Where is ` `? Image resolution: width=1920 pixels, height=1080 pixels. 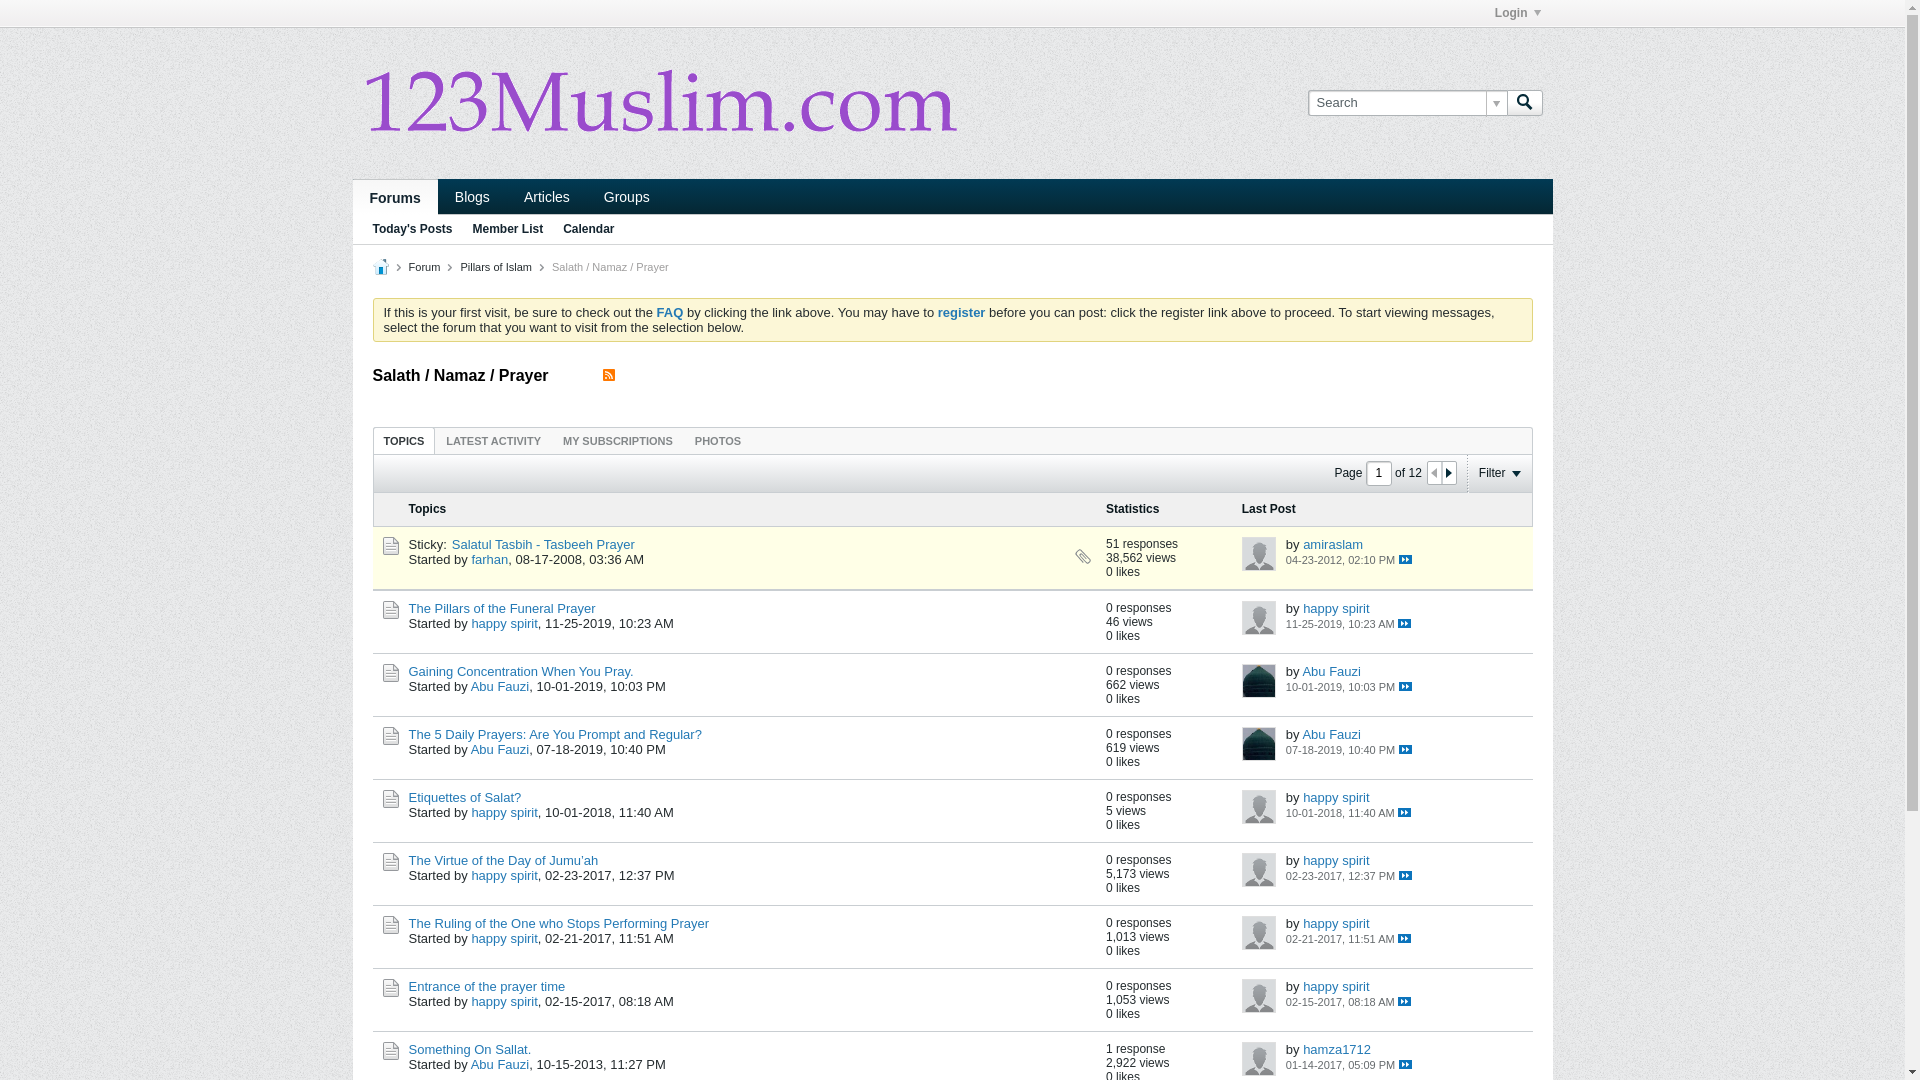
  is located at coordinates (1406, 876).